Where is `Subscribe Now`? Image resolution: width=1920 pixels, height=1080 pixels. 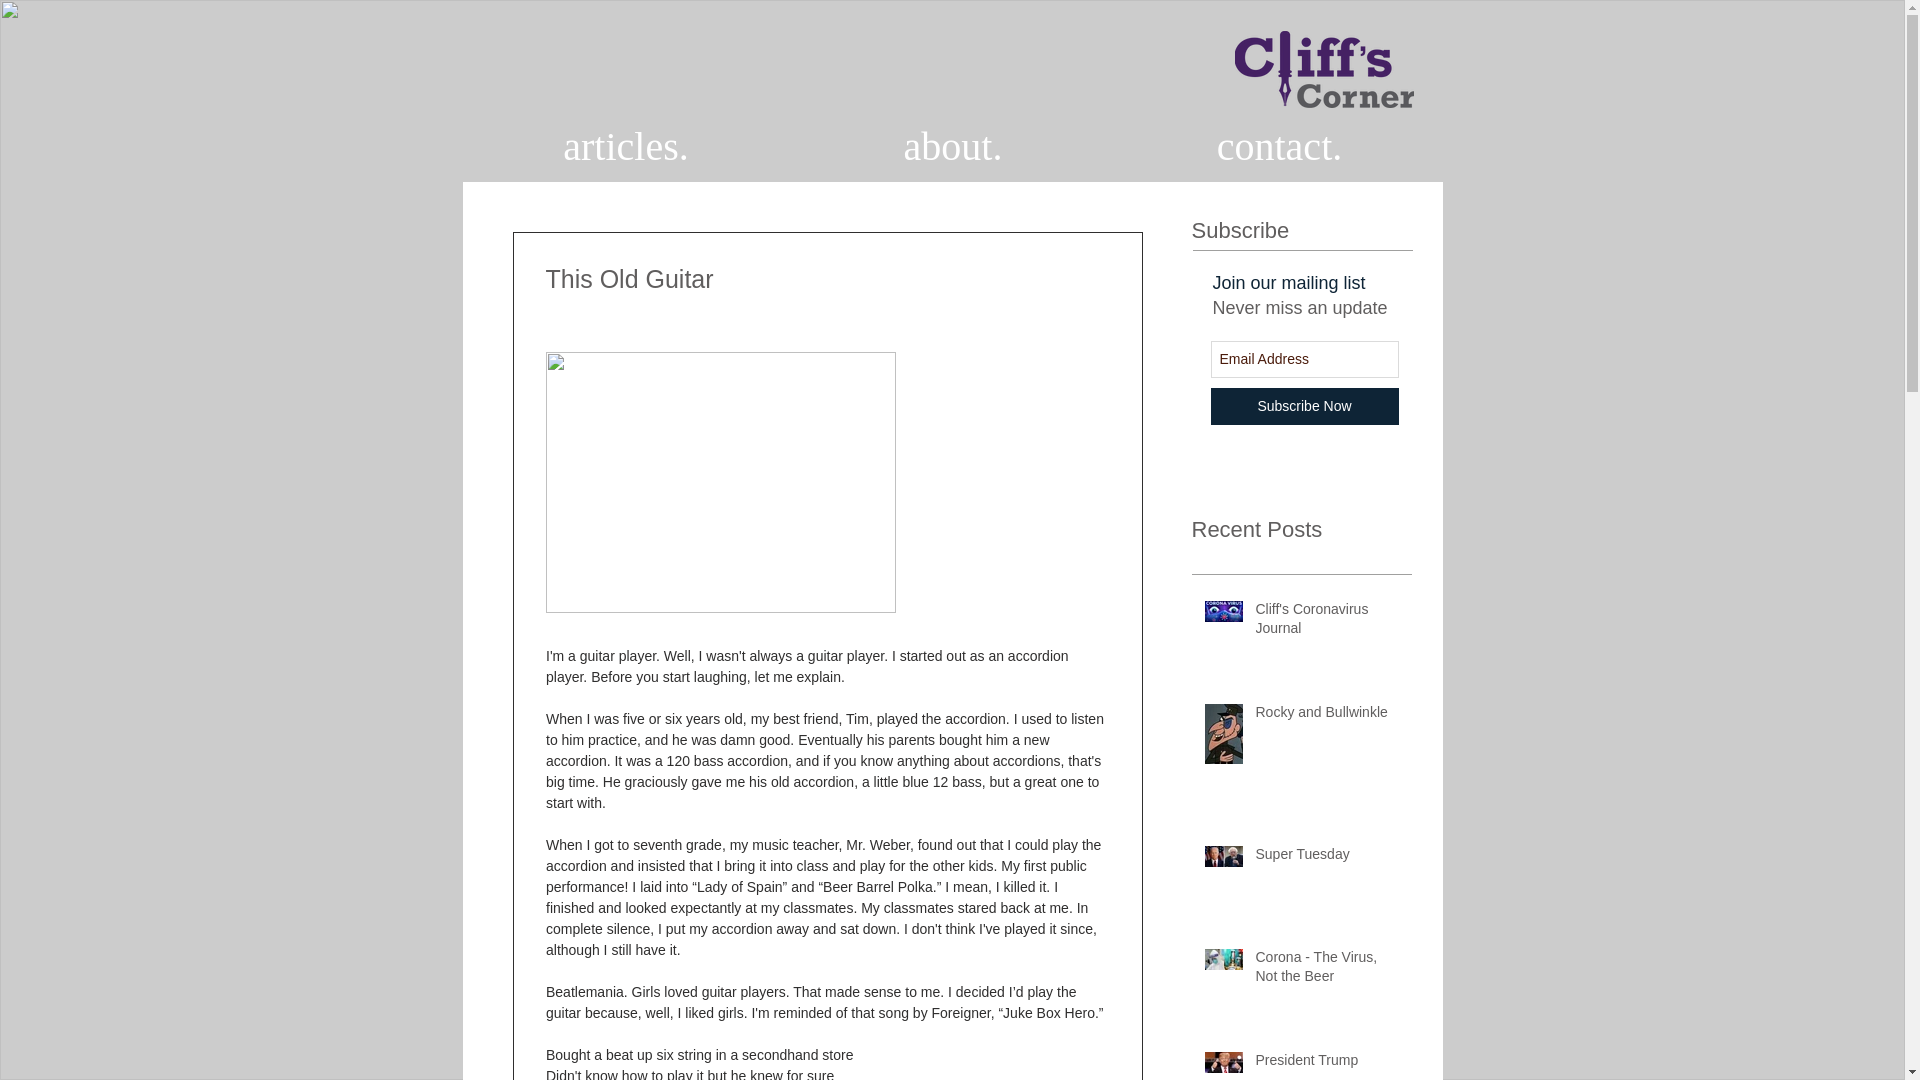
Subscribe Now is located at coordinates (1303, 406).